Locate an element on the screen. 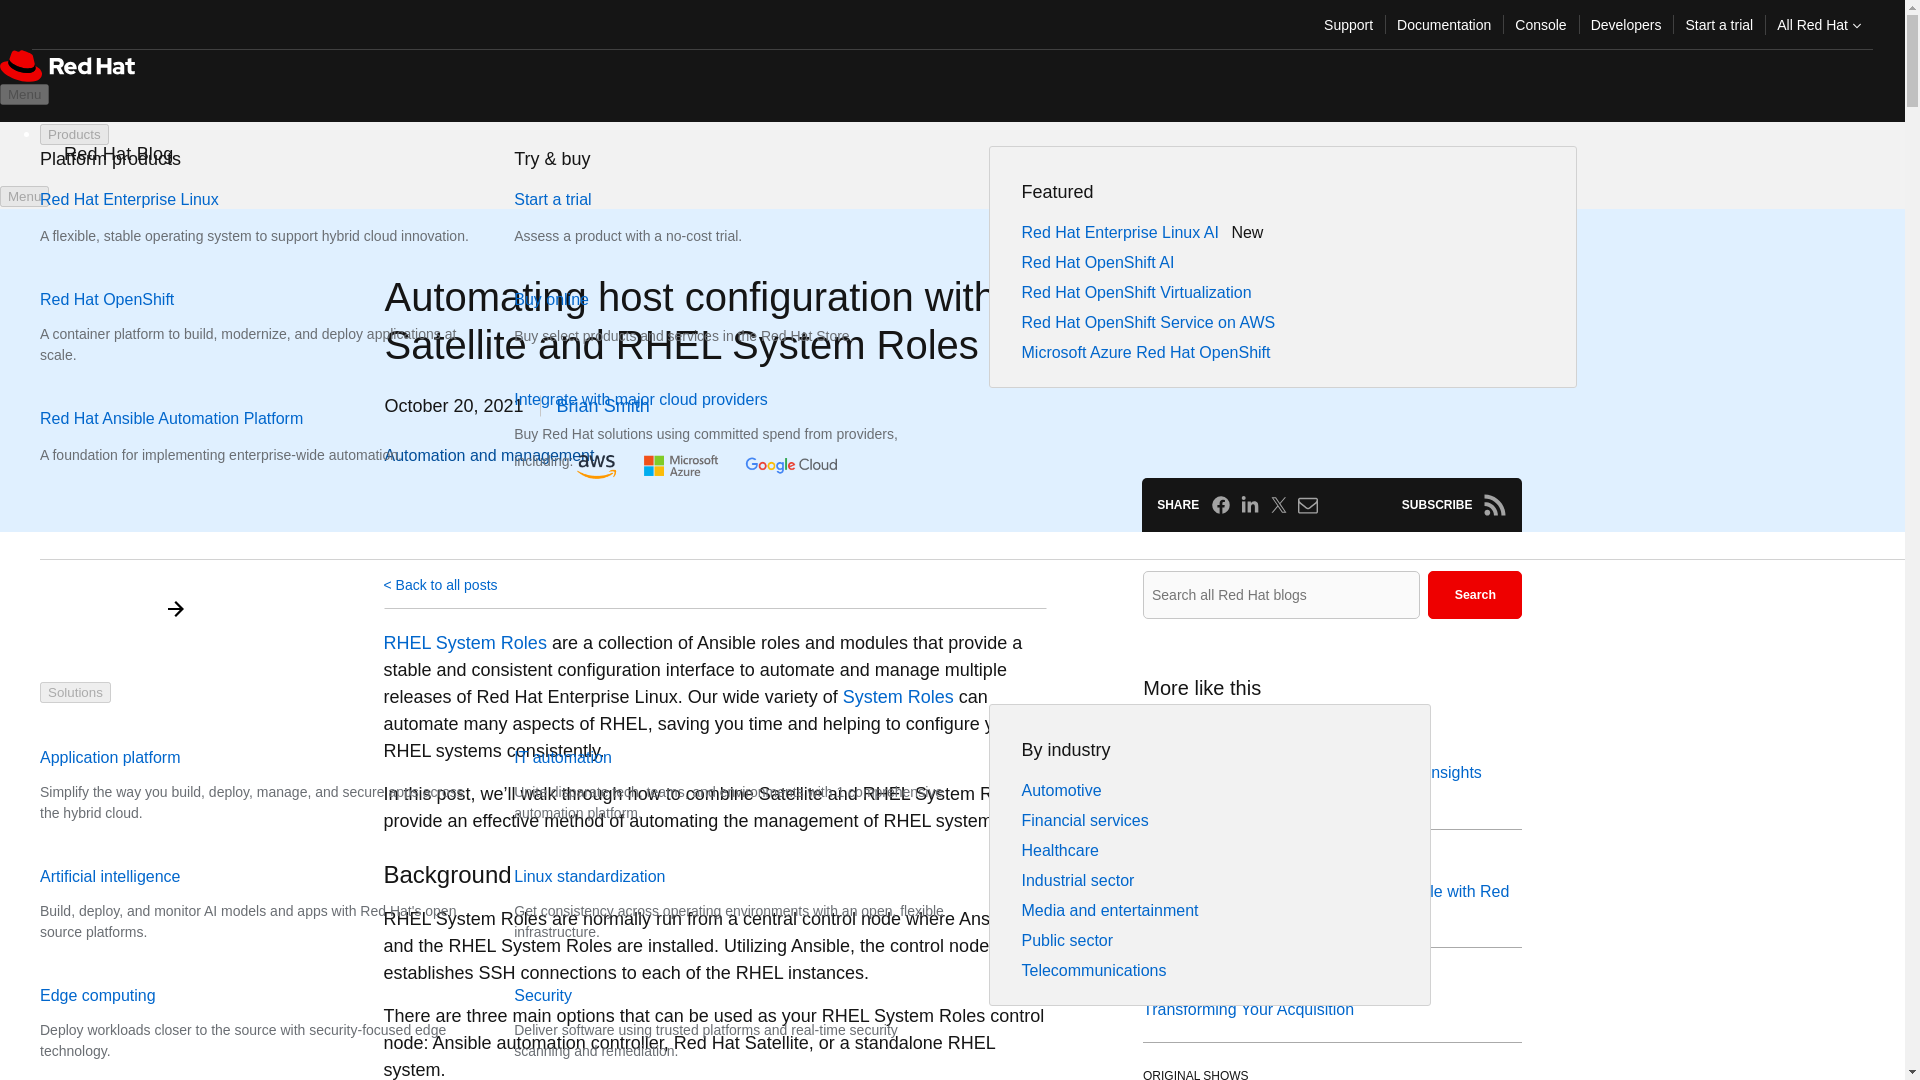  Developers is located at coordinates (1626, 24).